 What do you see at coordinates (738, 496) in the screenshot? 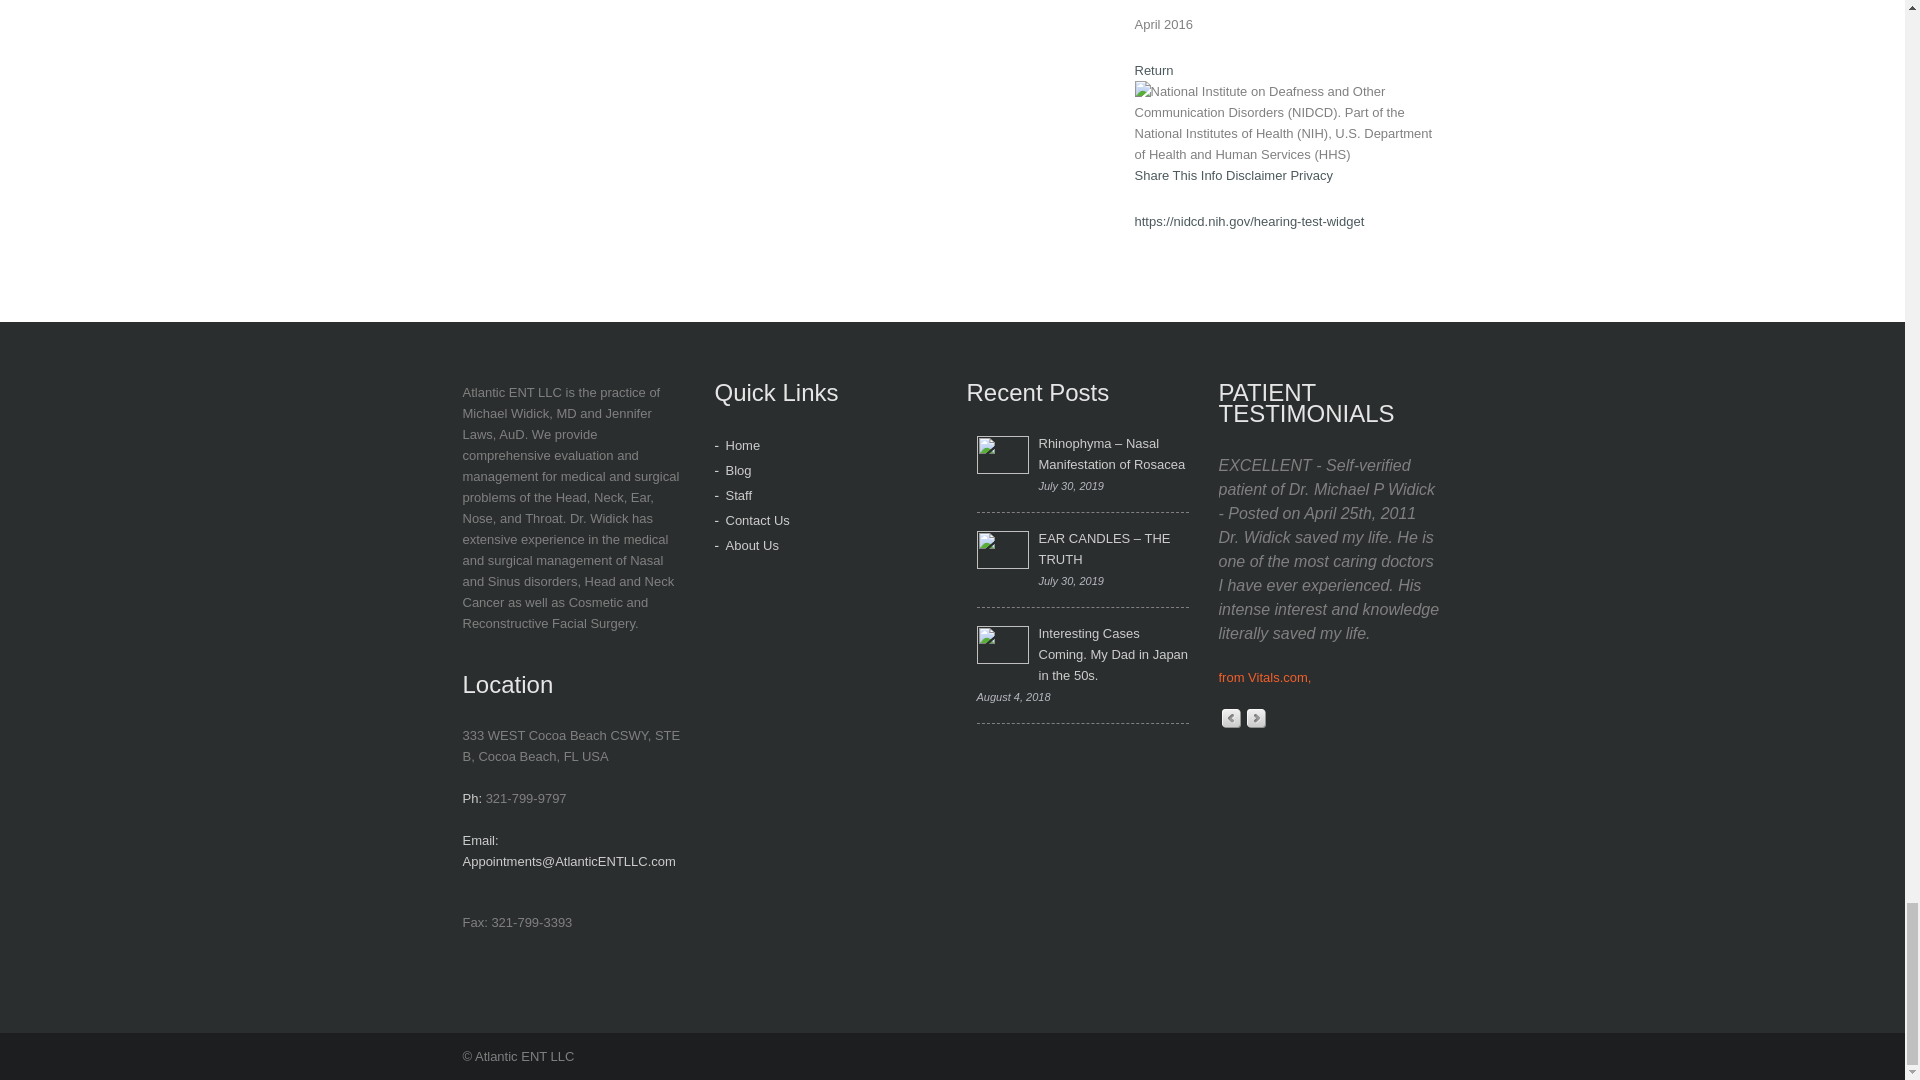
I see `Staff` at bounding box center [738, 496].